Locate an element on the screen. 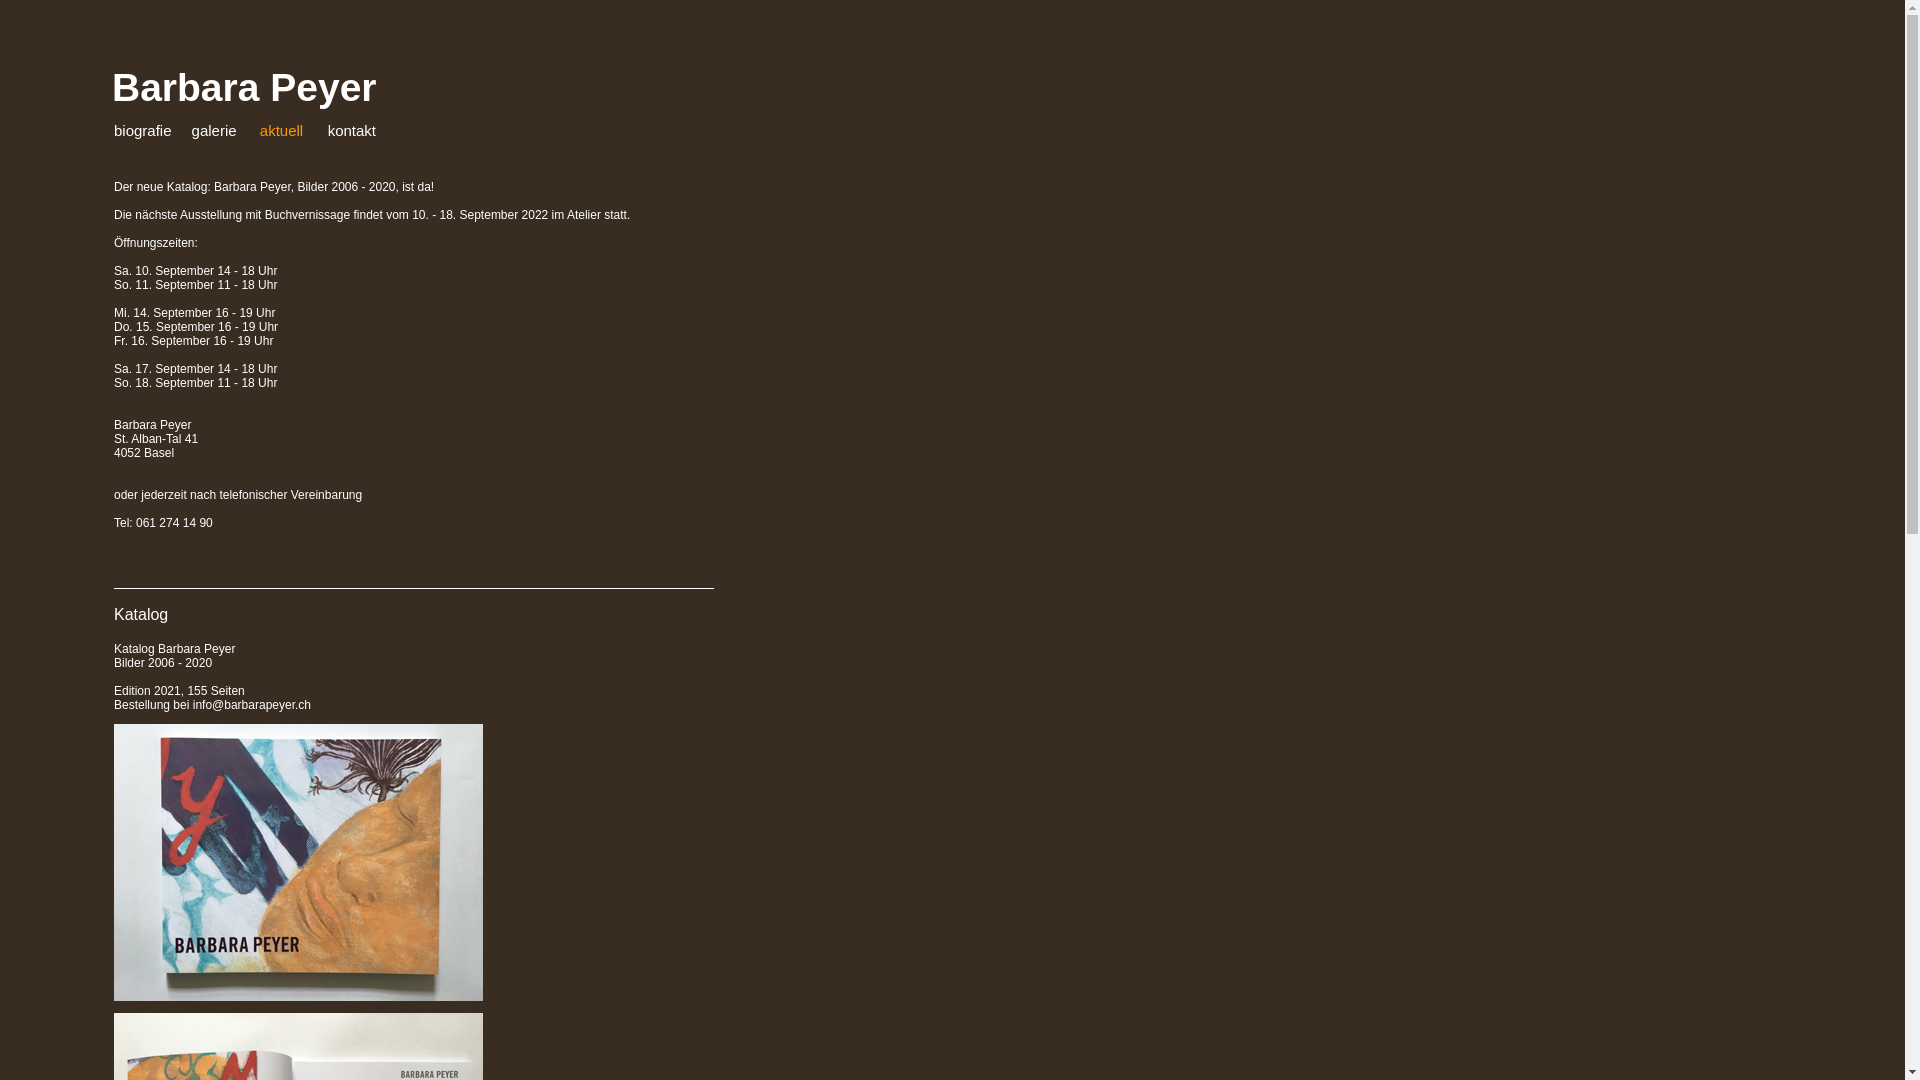  Barbara Peyer is located at coordinates (244, 88).